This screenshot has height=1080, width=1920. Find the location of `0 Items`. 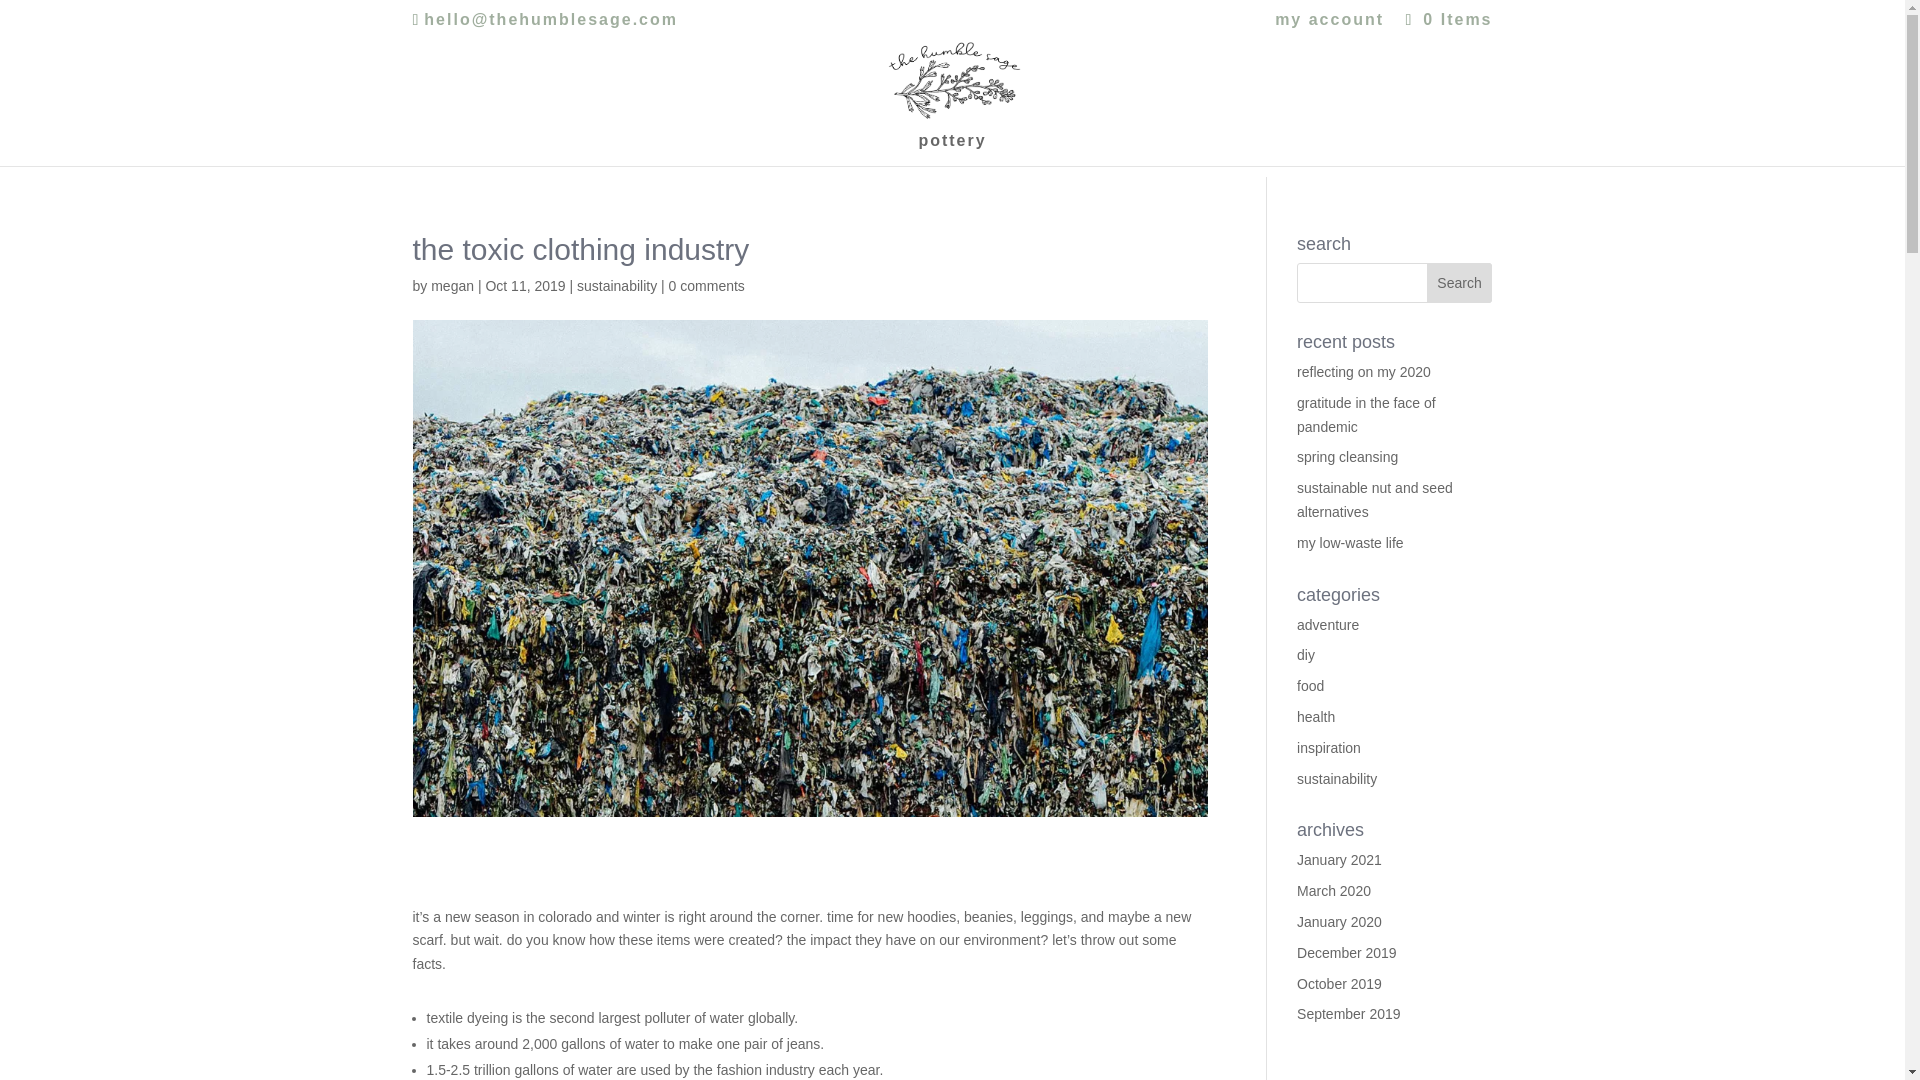

0 Items is located at coordinates (1445, 19).